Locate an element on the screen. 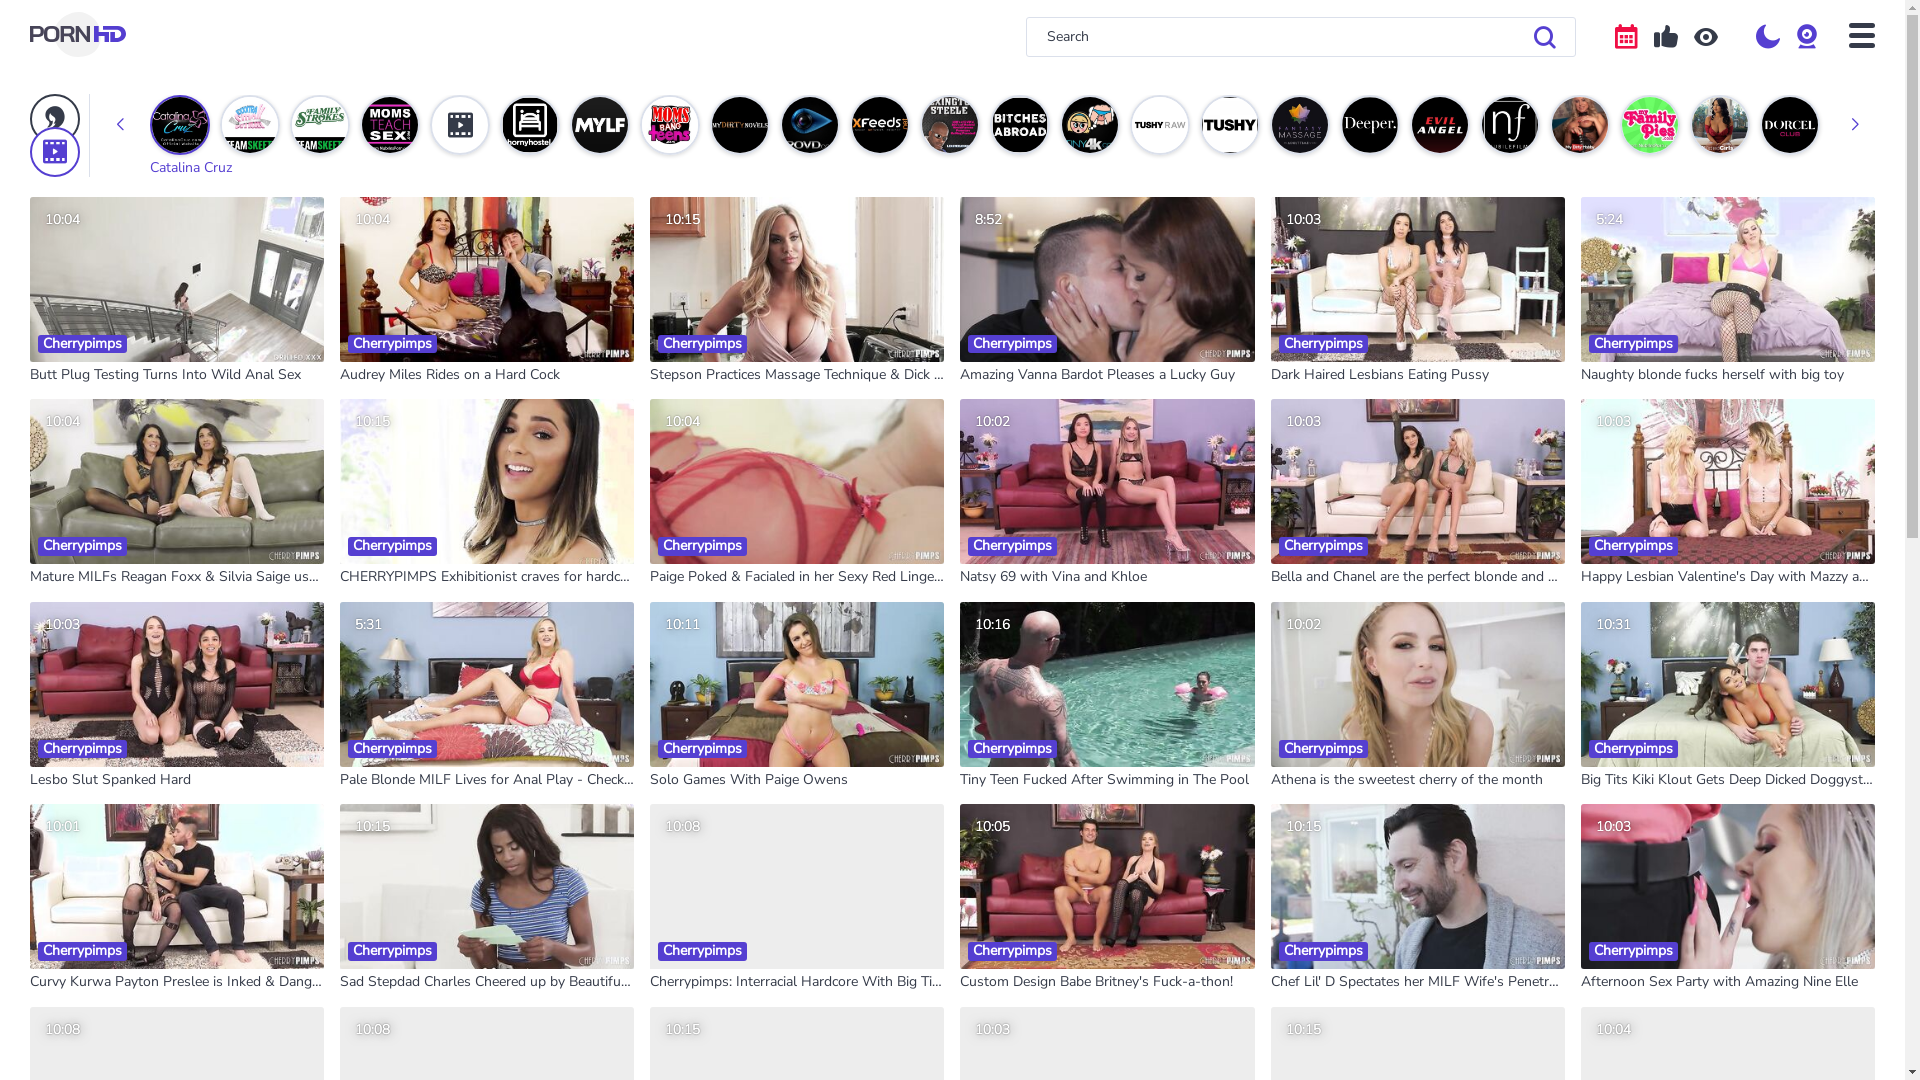 This screenshot has width=1920, height=1080. MYLF is located at coordinates (600, 125).